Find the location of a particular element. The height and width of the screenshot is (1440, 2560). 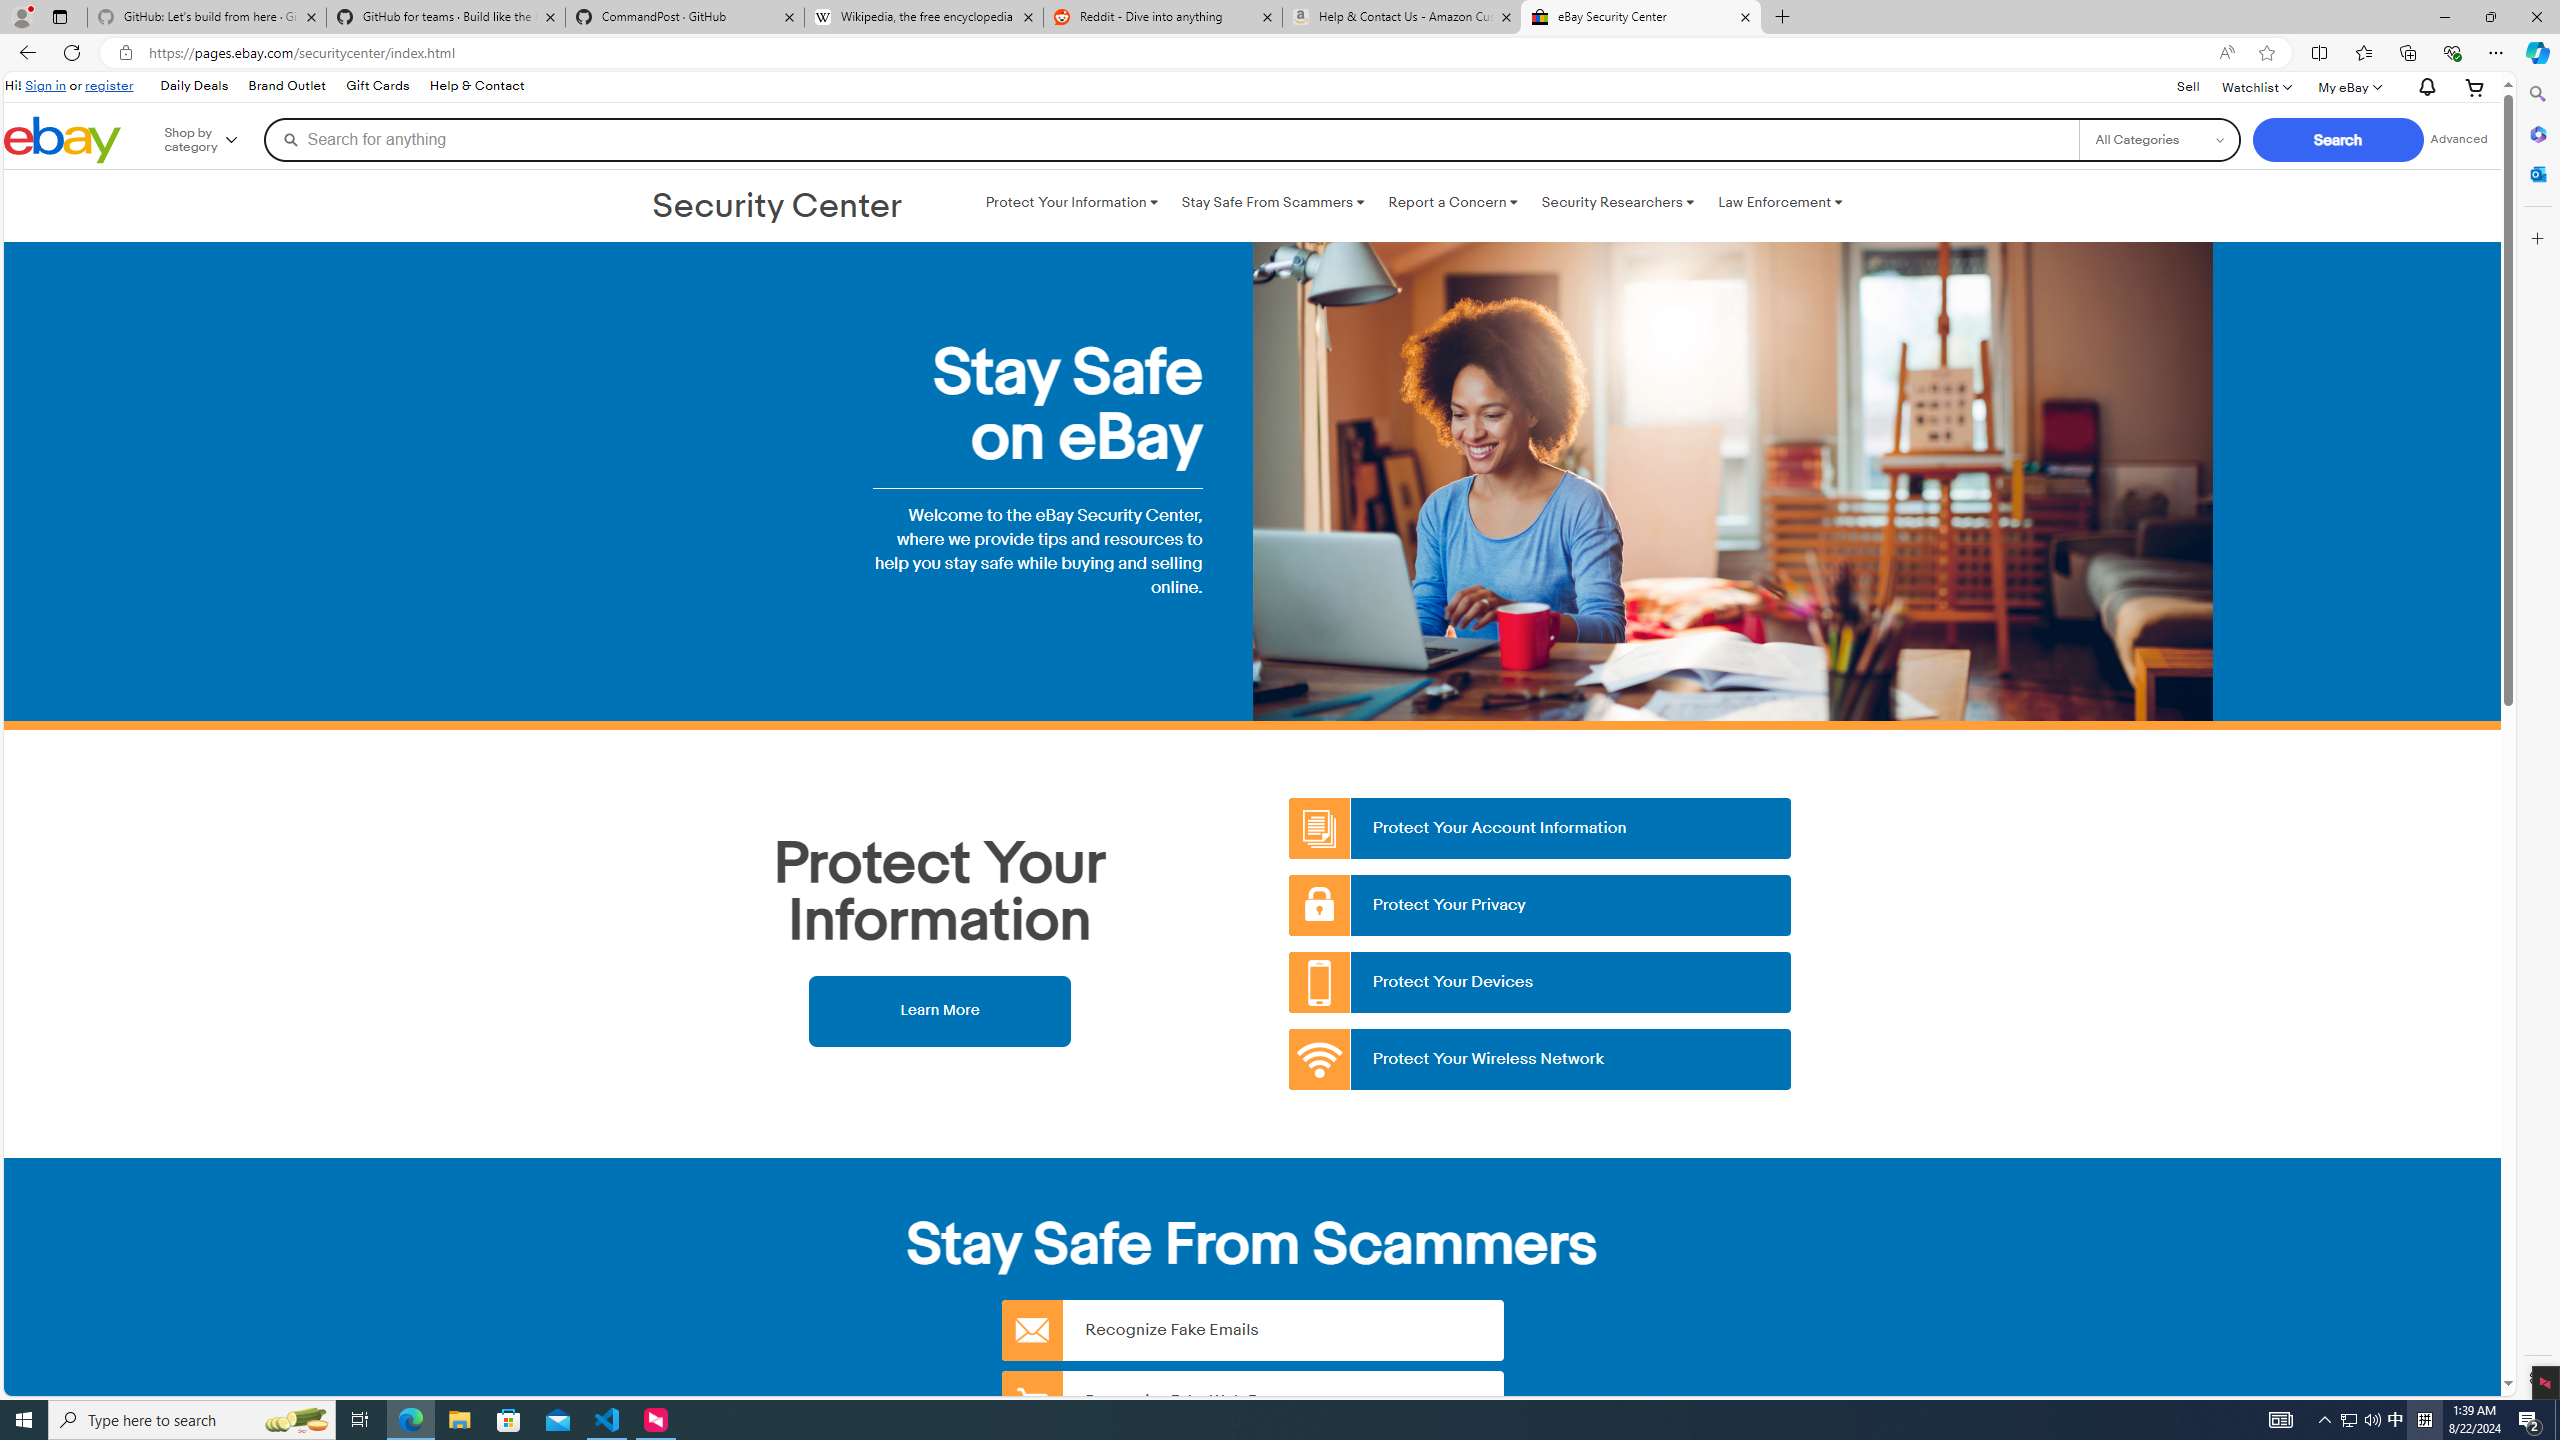

Recognize Fake Emails is located at coordinates (1252, 1330).